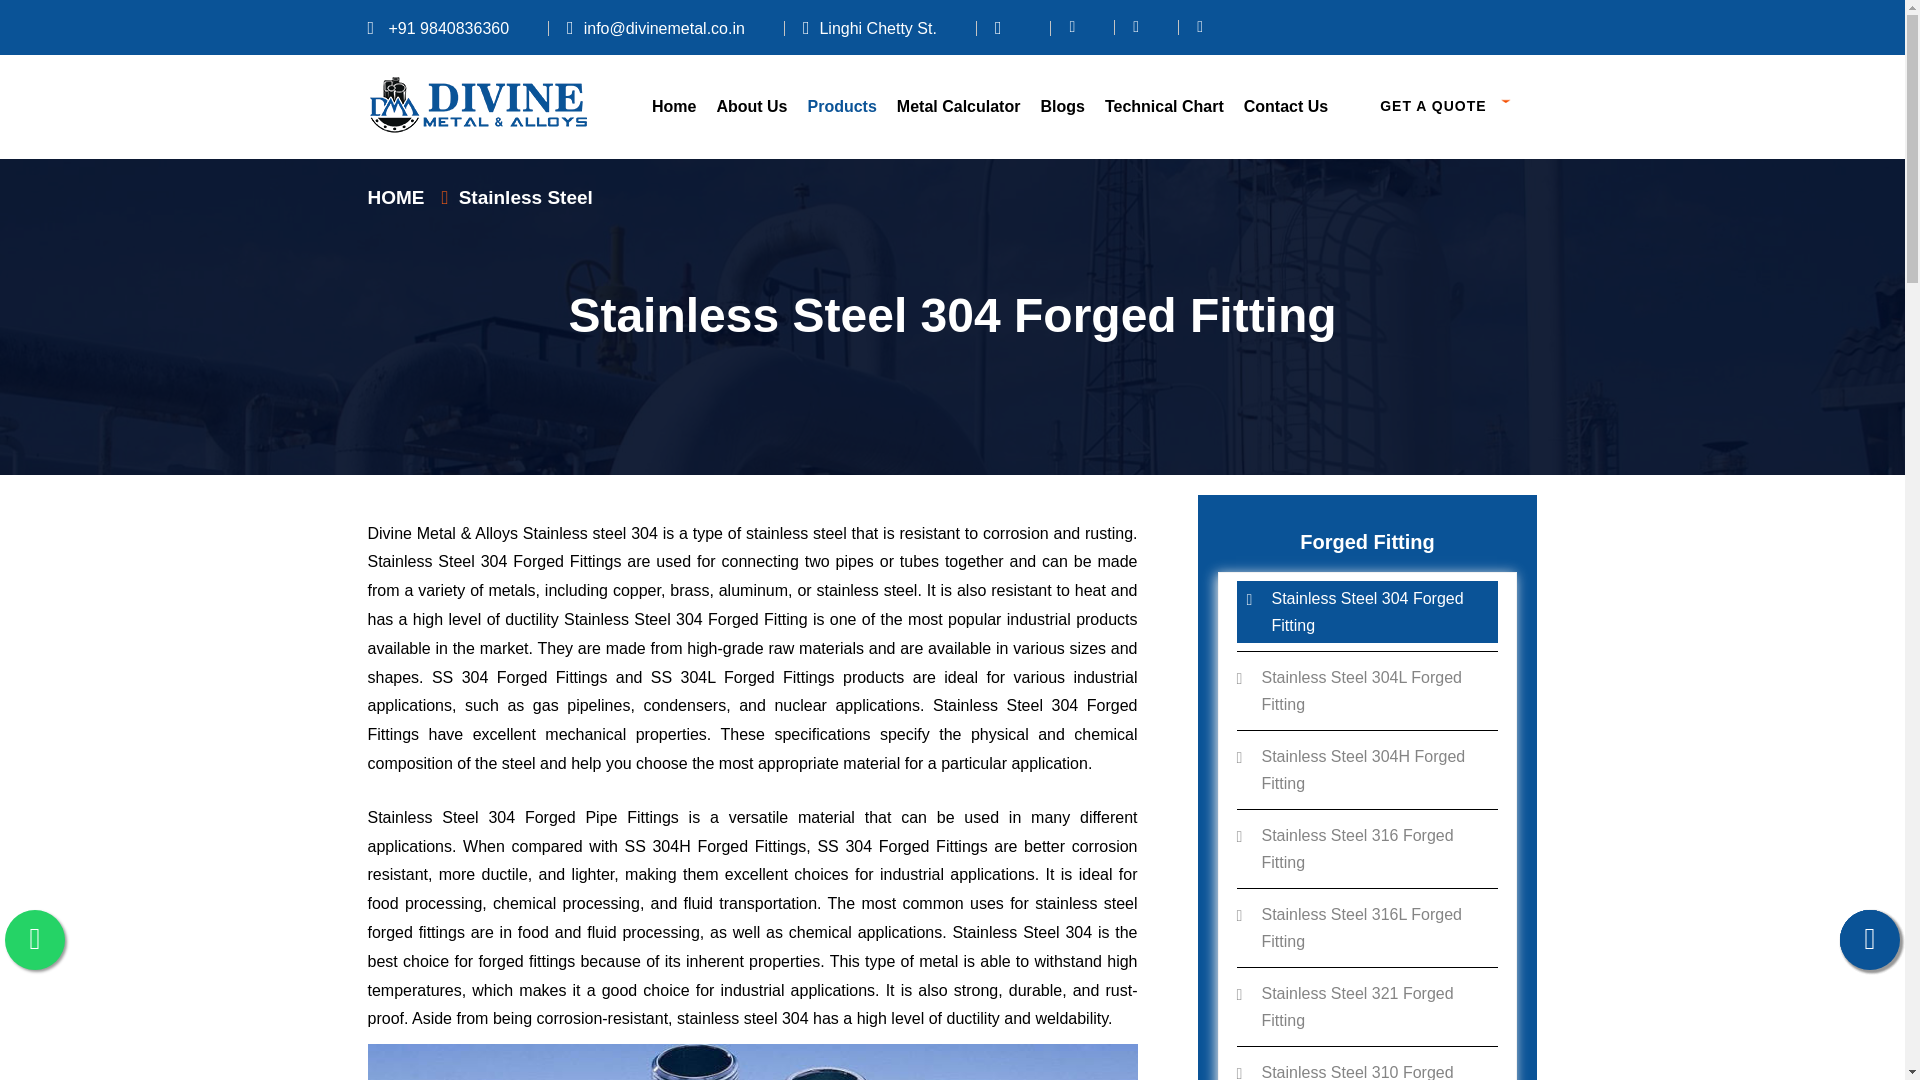  What do you see at coordinates (1446, 107) in the screenshot?
I see `GET A QUOTE` at bounding box center [1446, 107].